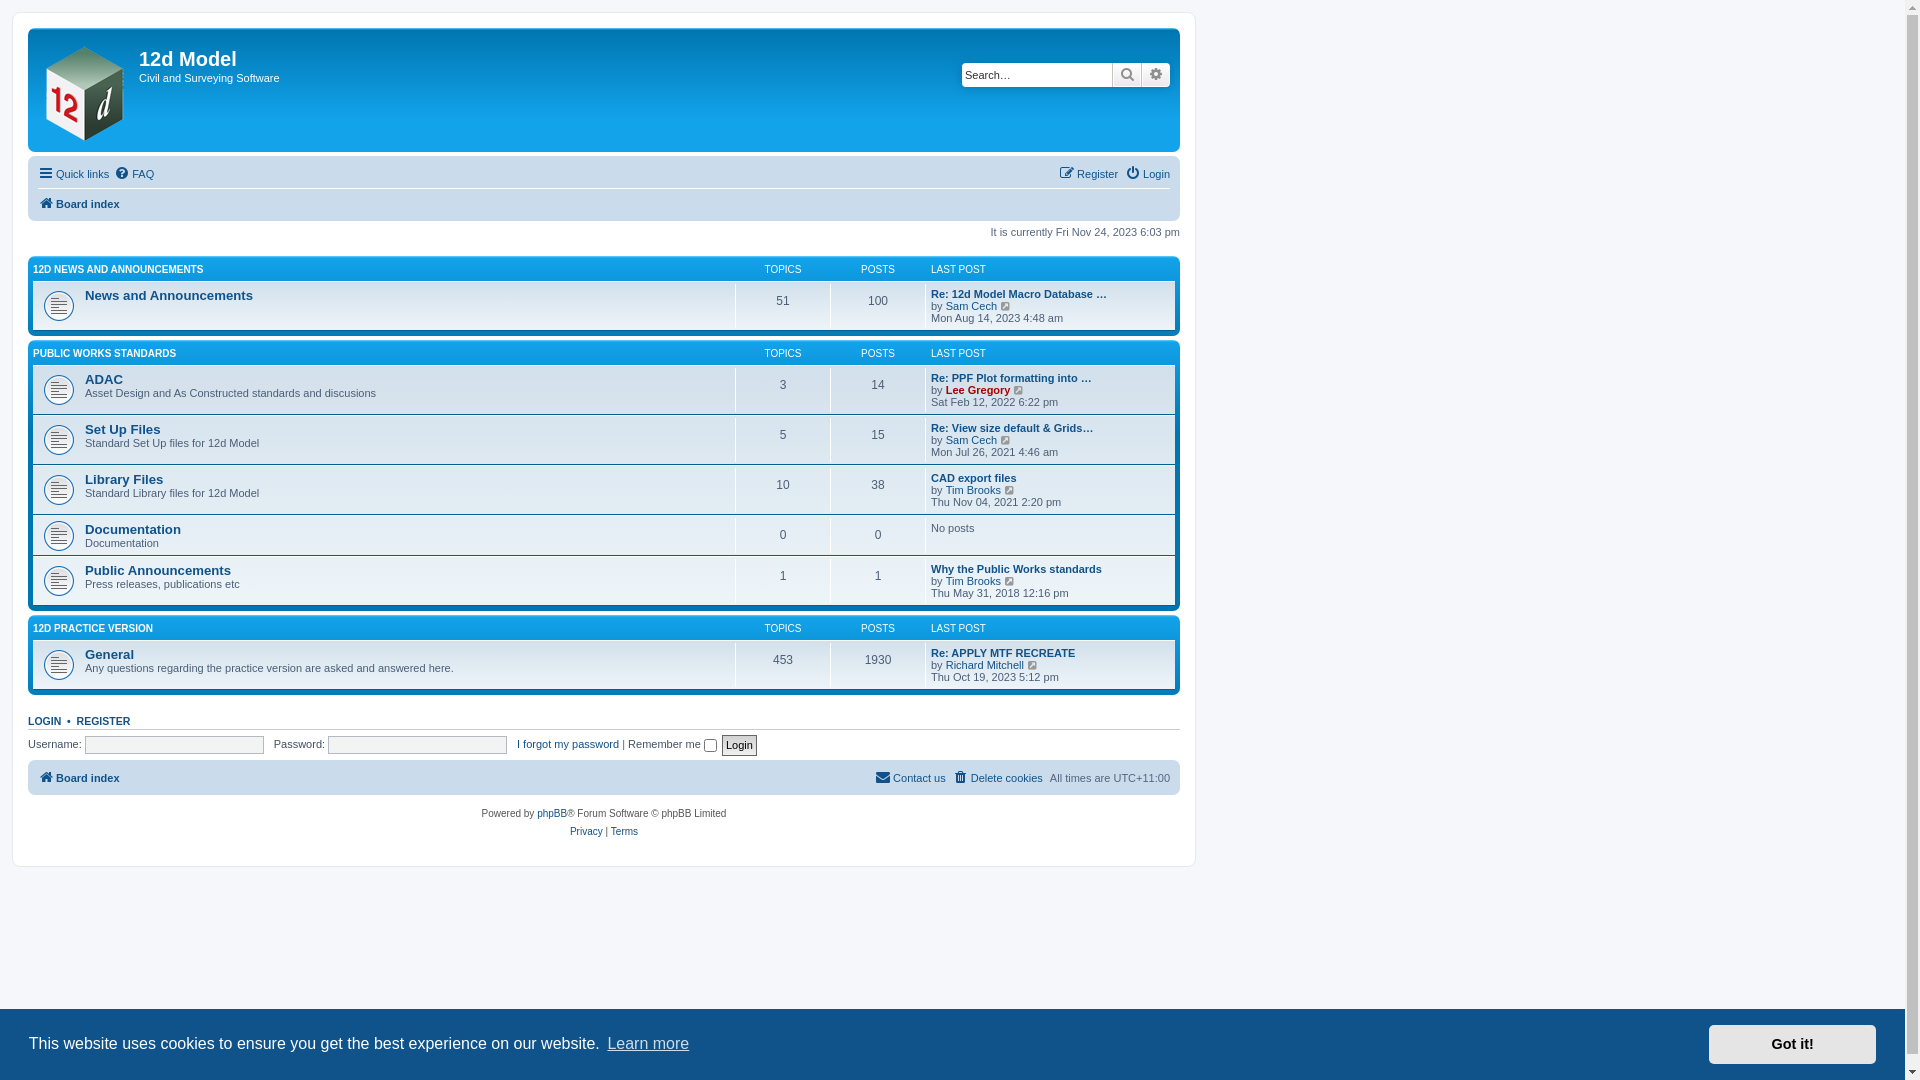 The width and height of the screenshot is (1920, 1080). What do you see at coordinates (974, 478) in the screenshot?
I see `CAD export files` at bounding box center [974, 478].